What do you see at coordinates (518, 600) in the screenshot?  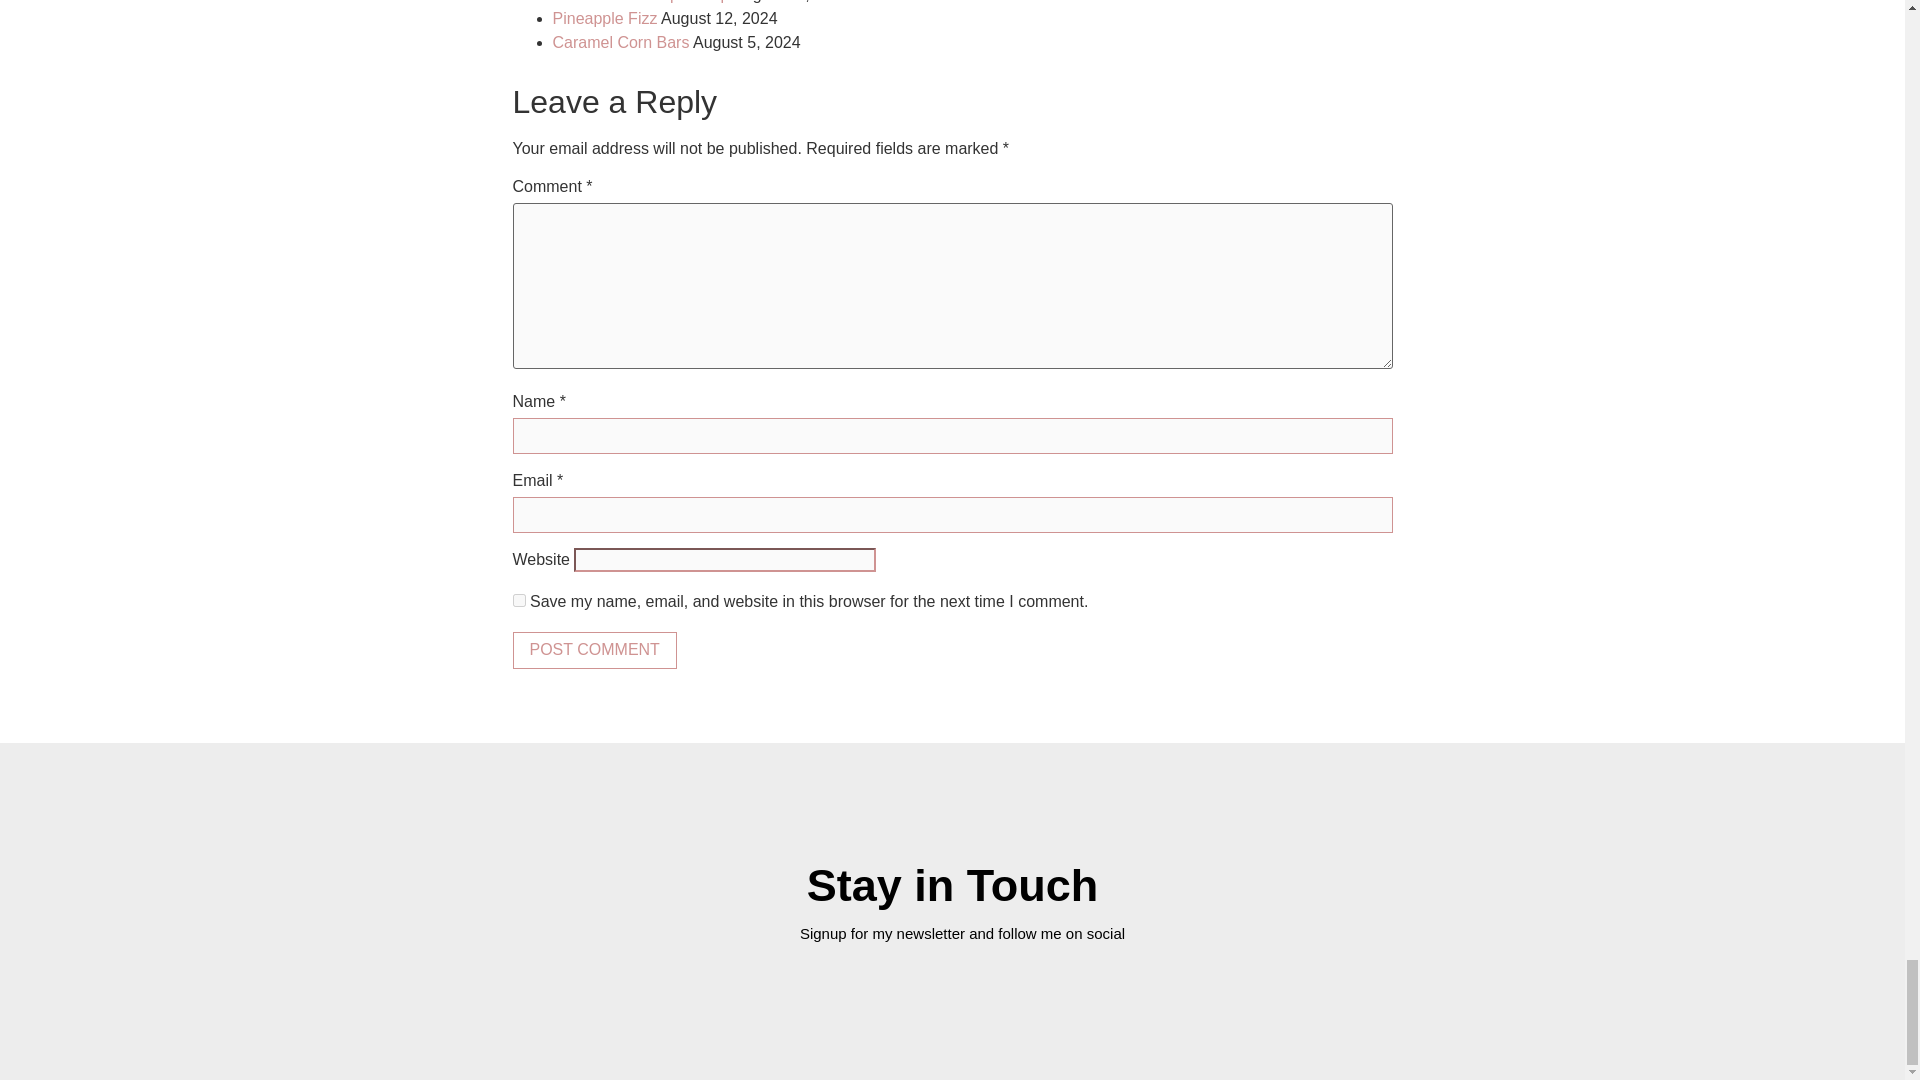 I see `yes` at bounding box center [518, 600].